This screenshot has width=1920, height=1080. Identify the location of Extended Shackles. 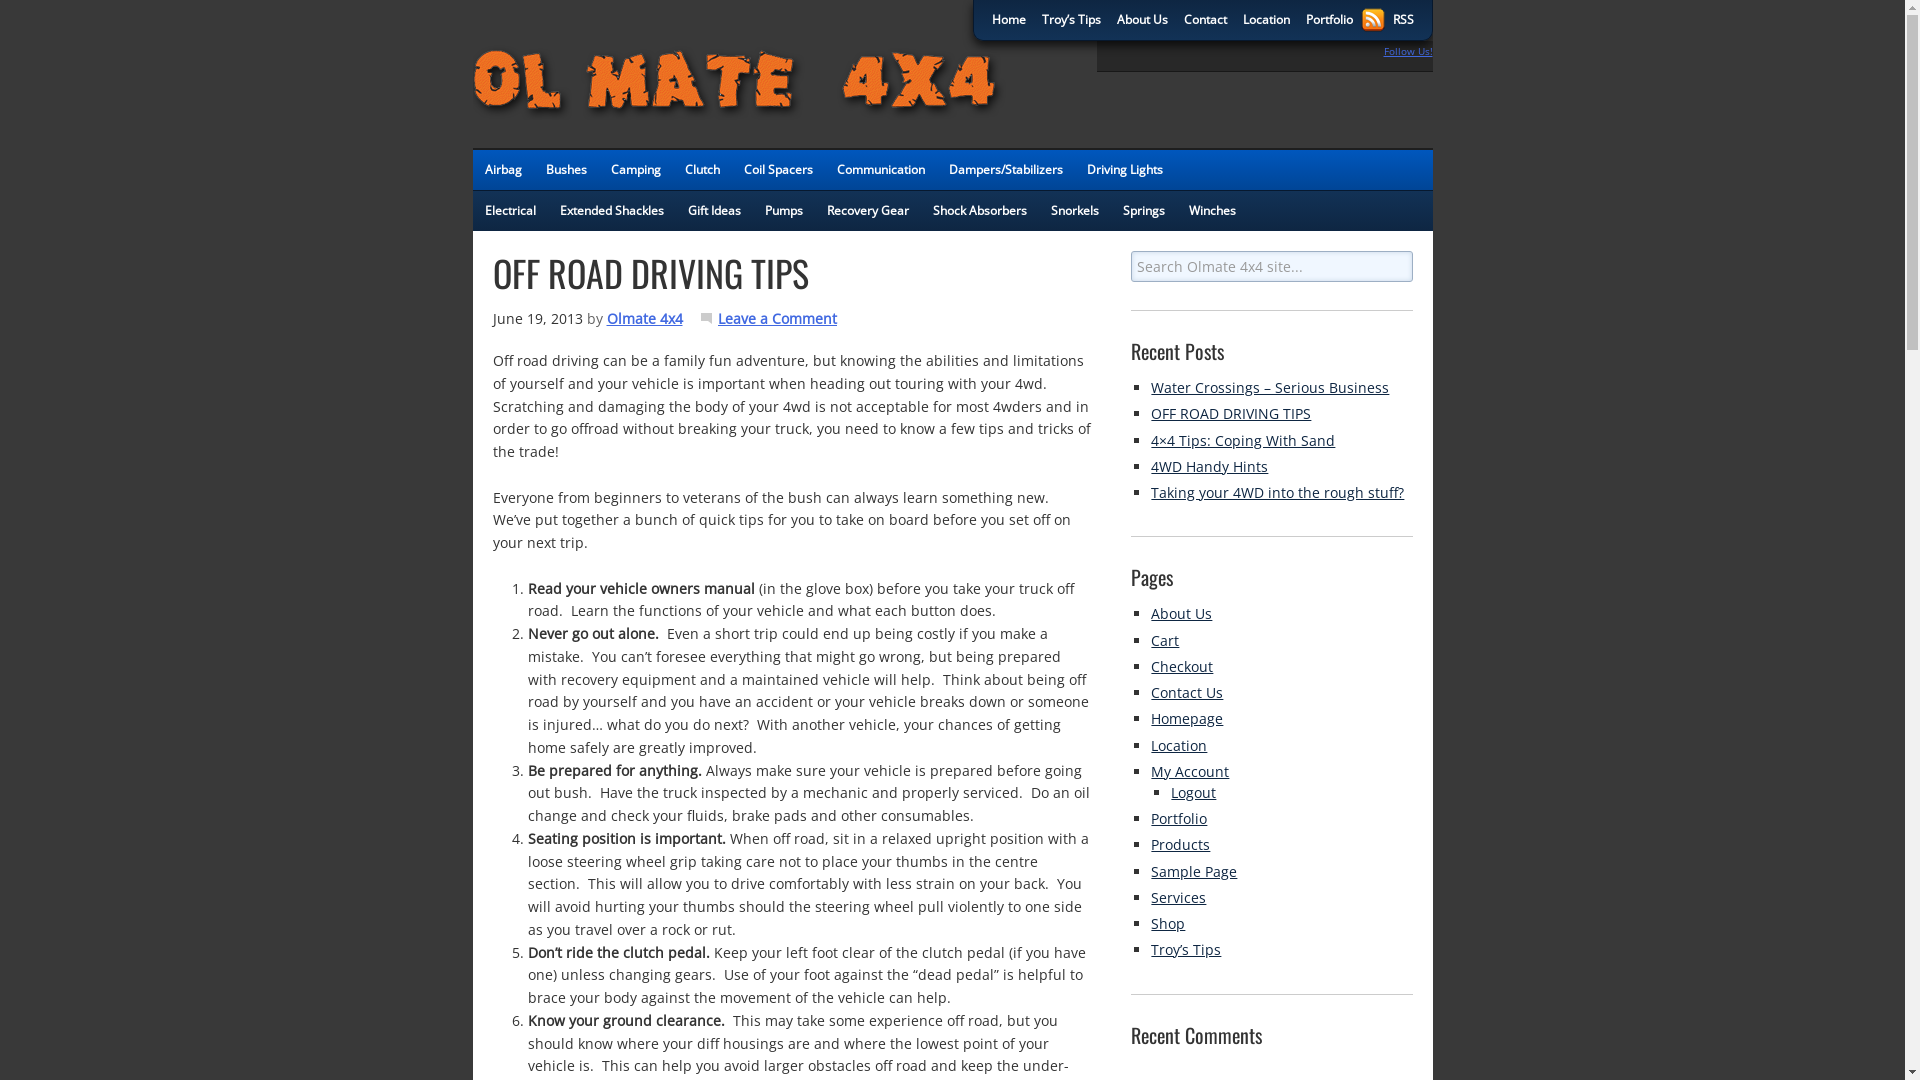
(612, 211).